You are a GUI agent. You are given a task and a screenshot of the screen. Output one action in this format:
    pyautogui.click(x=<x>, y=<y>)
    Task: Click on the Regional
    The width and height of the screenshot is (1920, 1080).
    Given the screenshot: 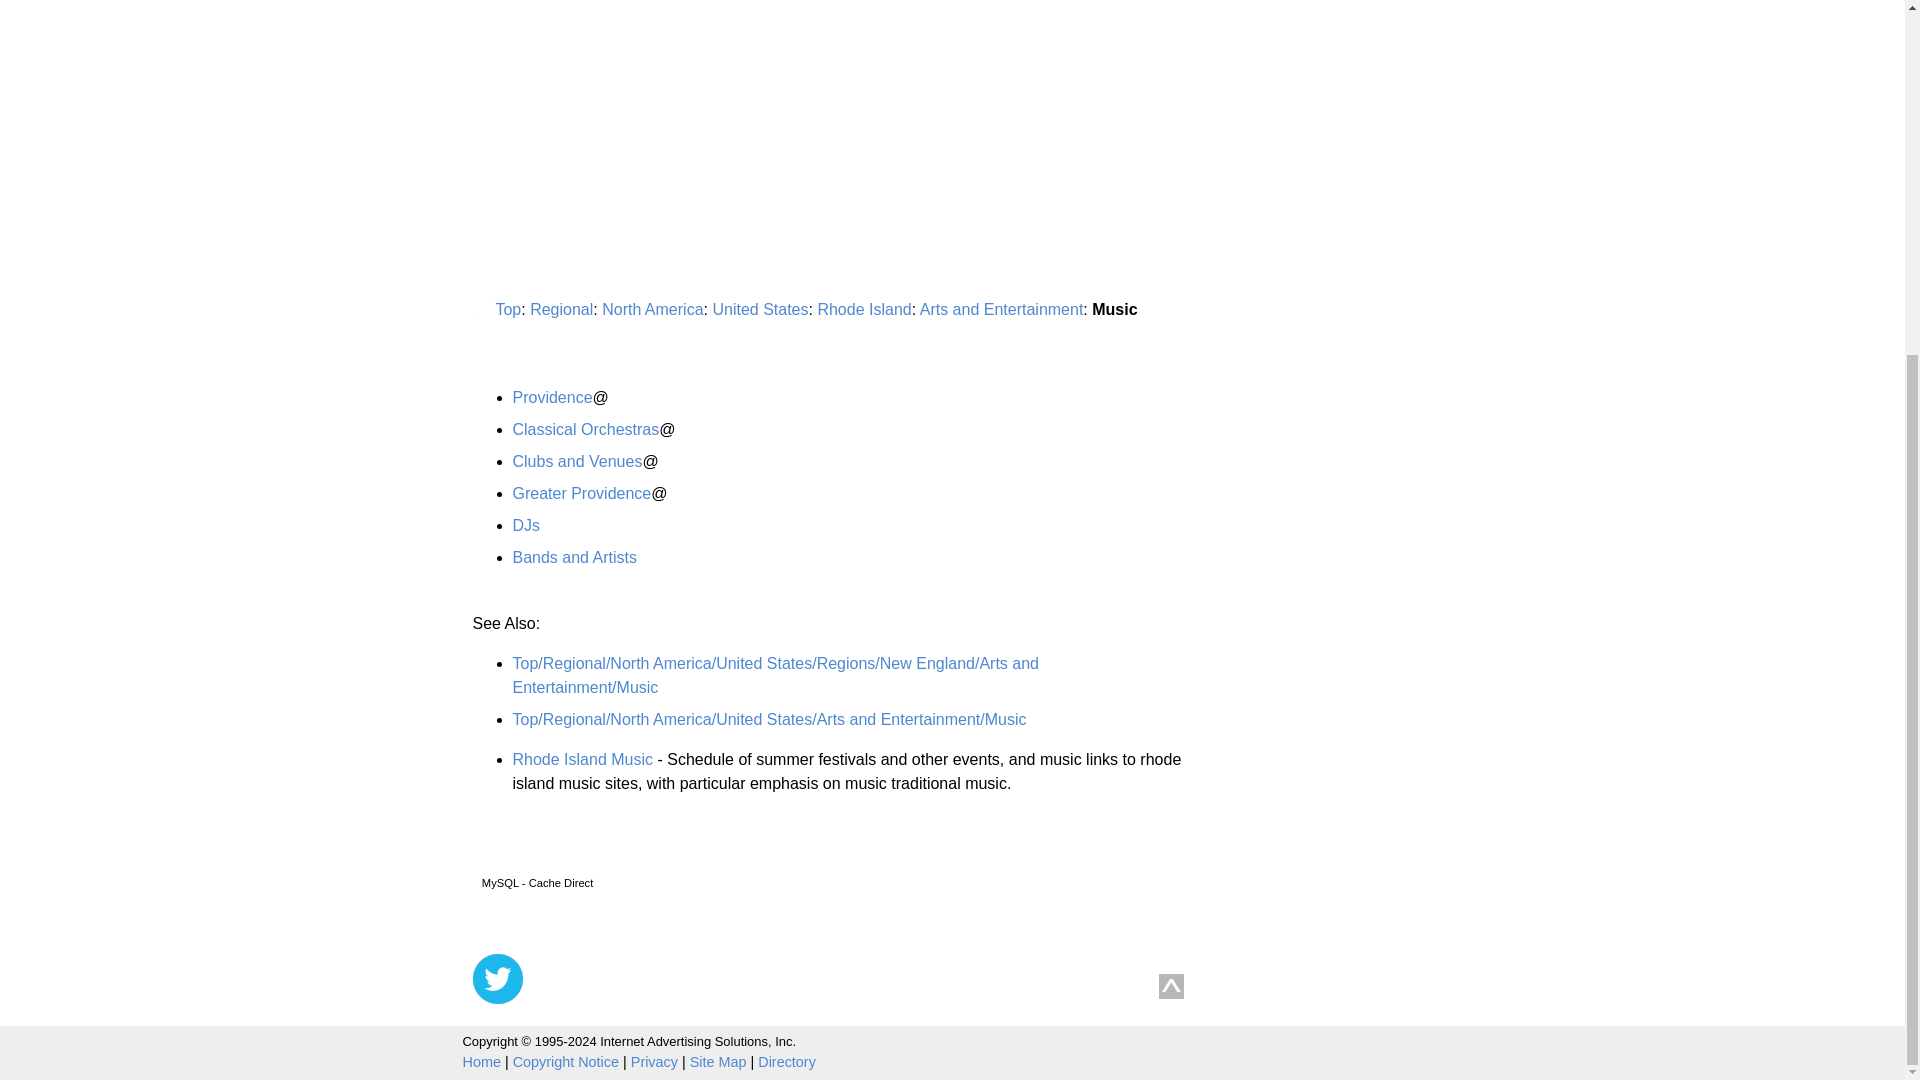 What is the action you would take?
    pyautogui.click(x=561, y=309)
    